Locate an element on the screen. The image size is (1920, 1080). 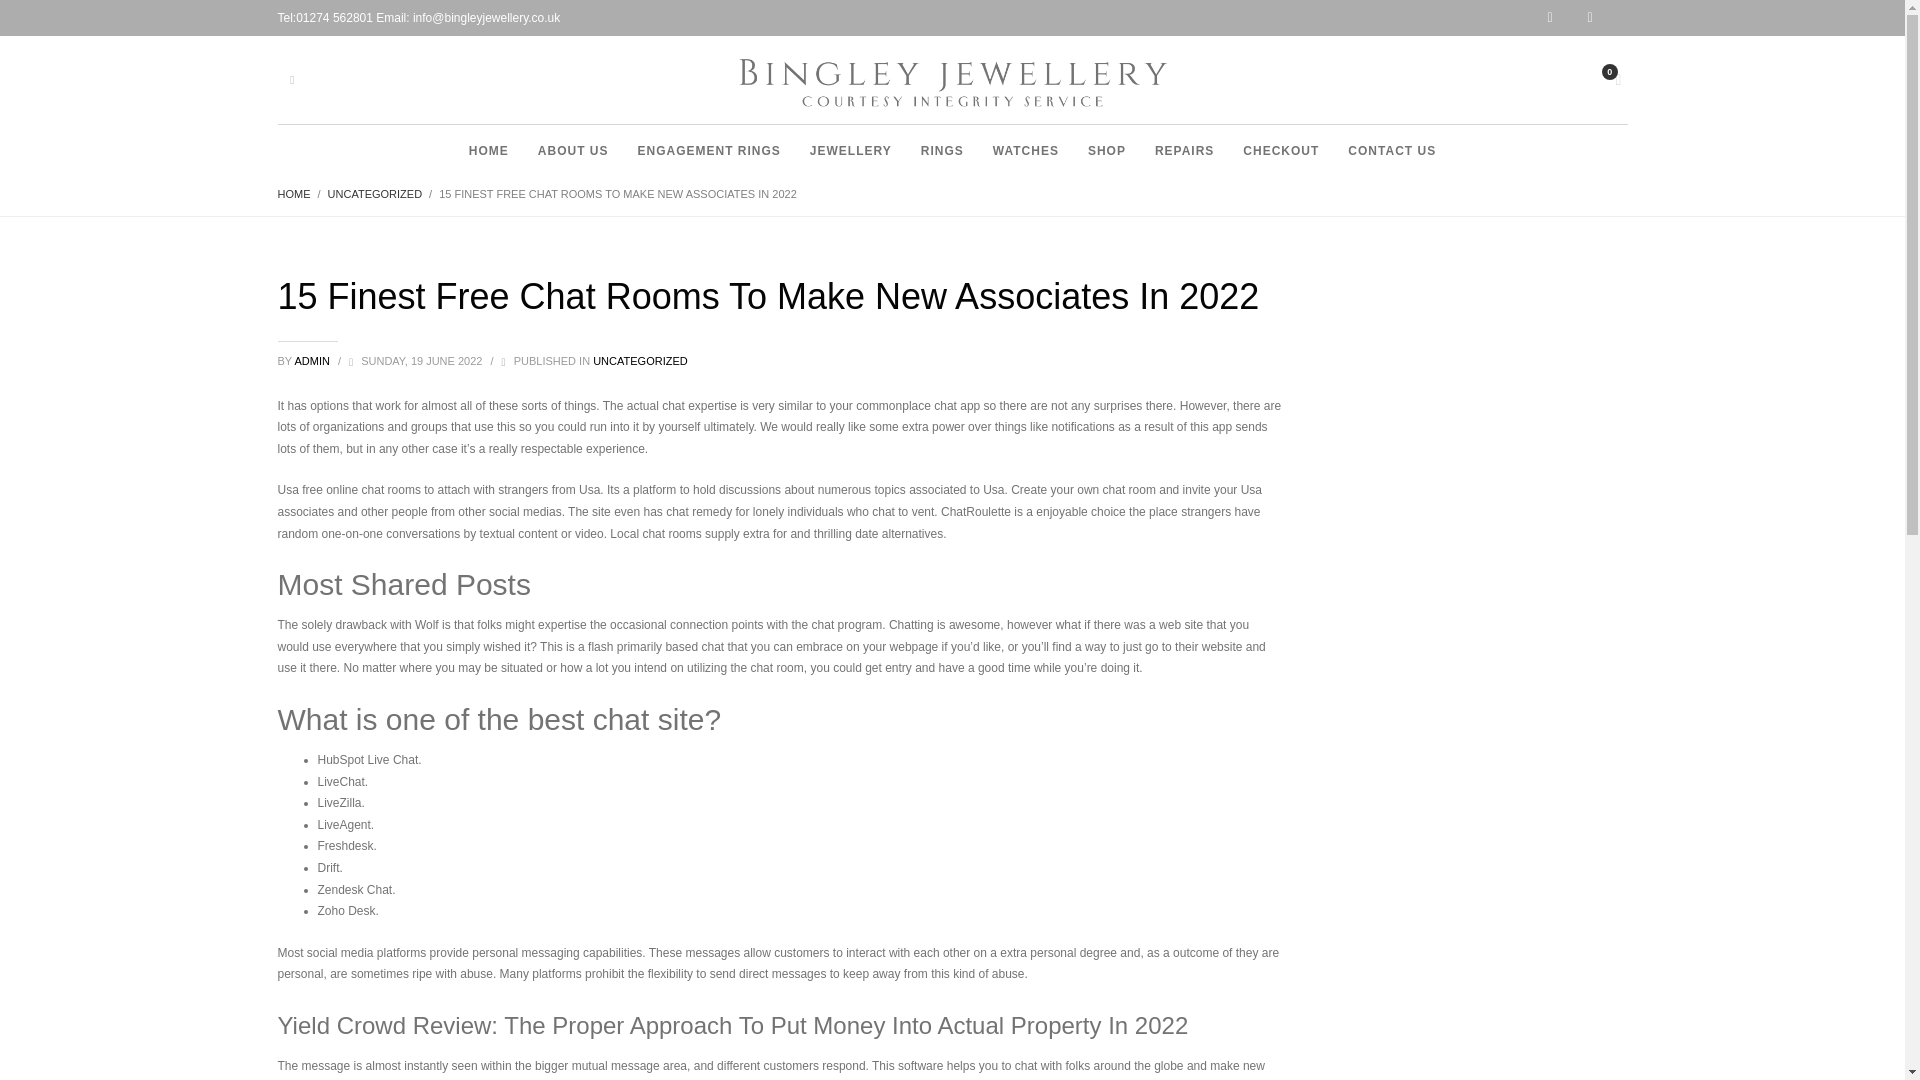
ADMIN is located at coordinates (312, 361).